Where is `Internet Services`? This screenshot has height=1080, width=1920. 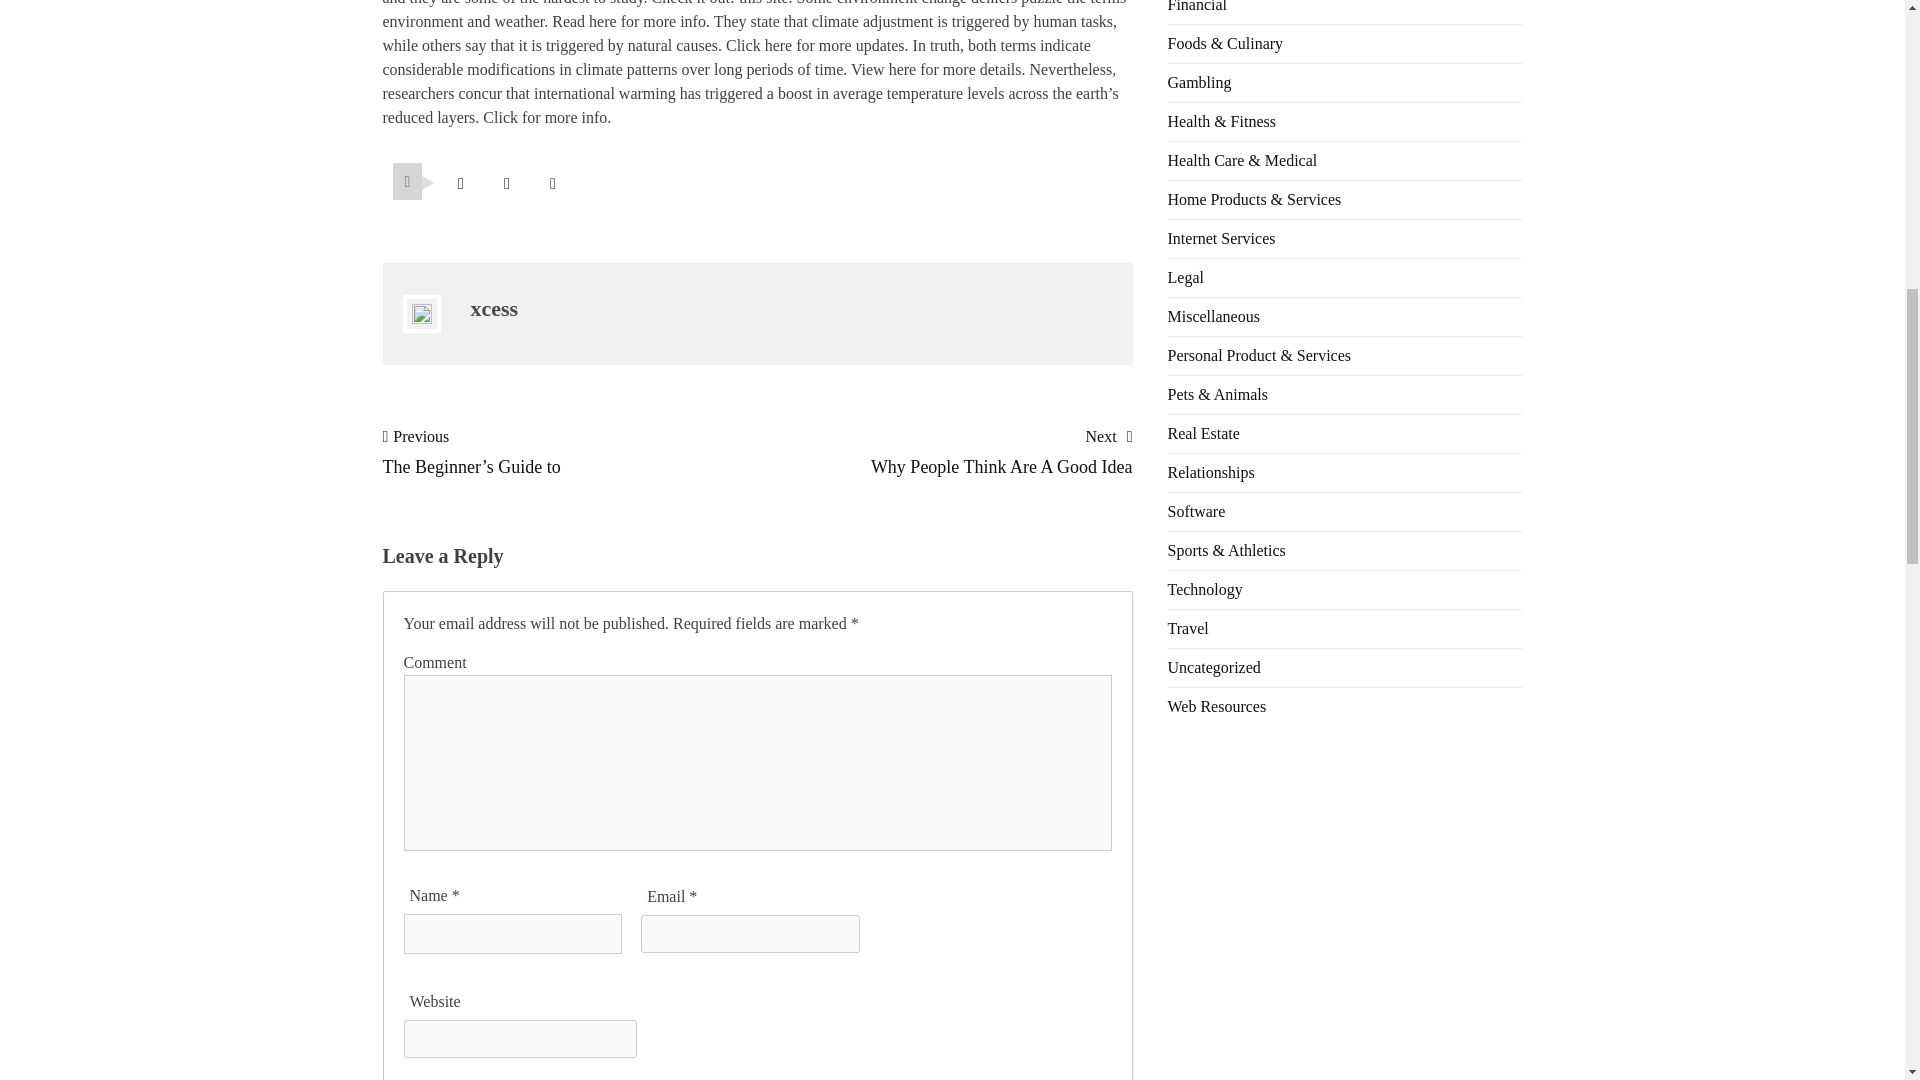
Internet Services is located at coordinates (1222, 238).